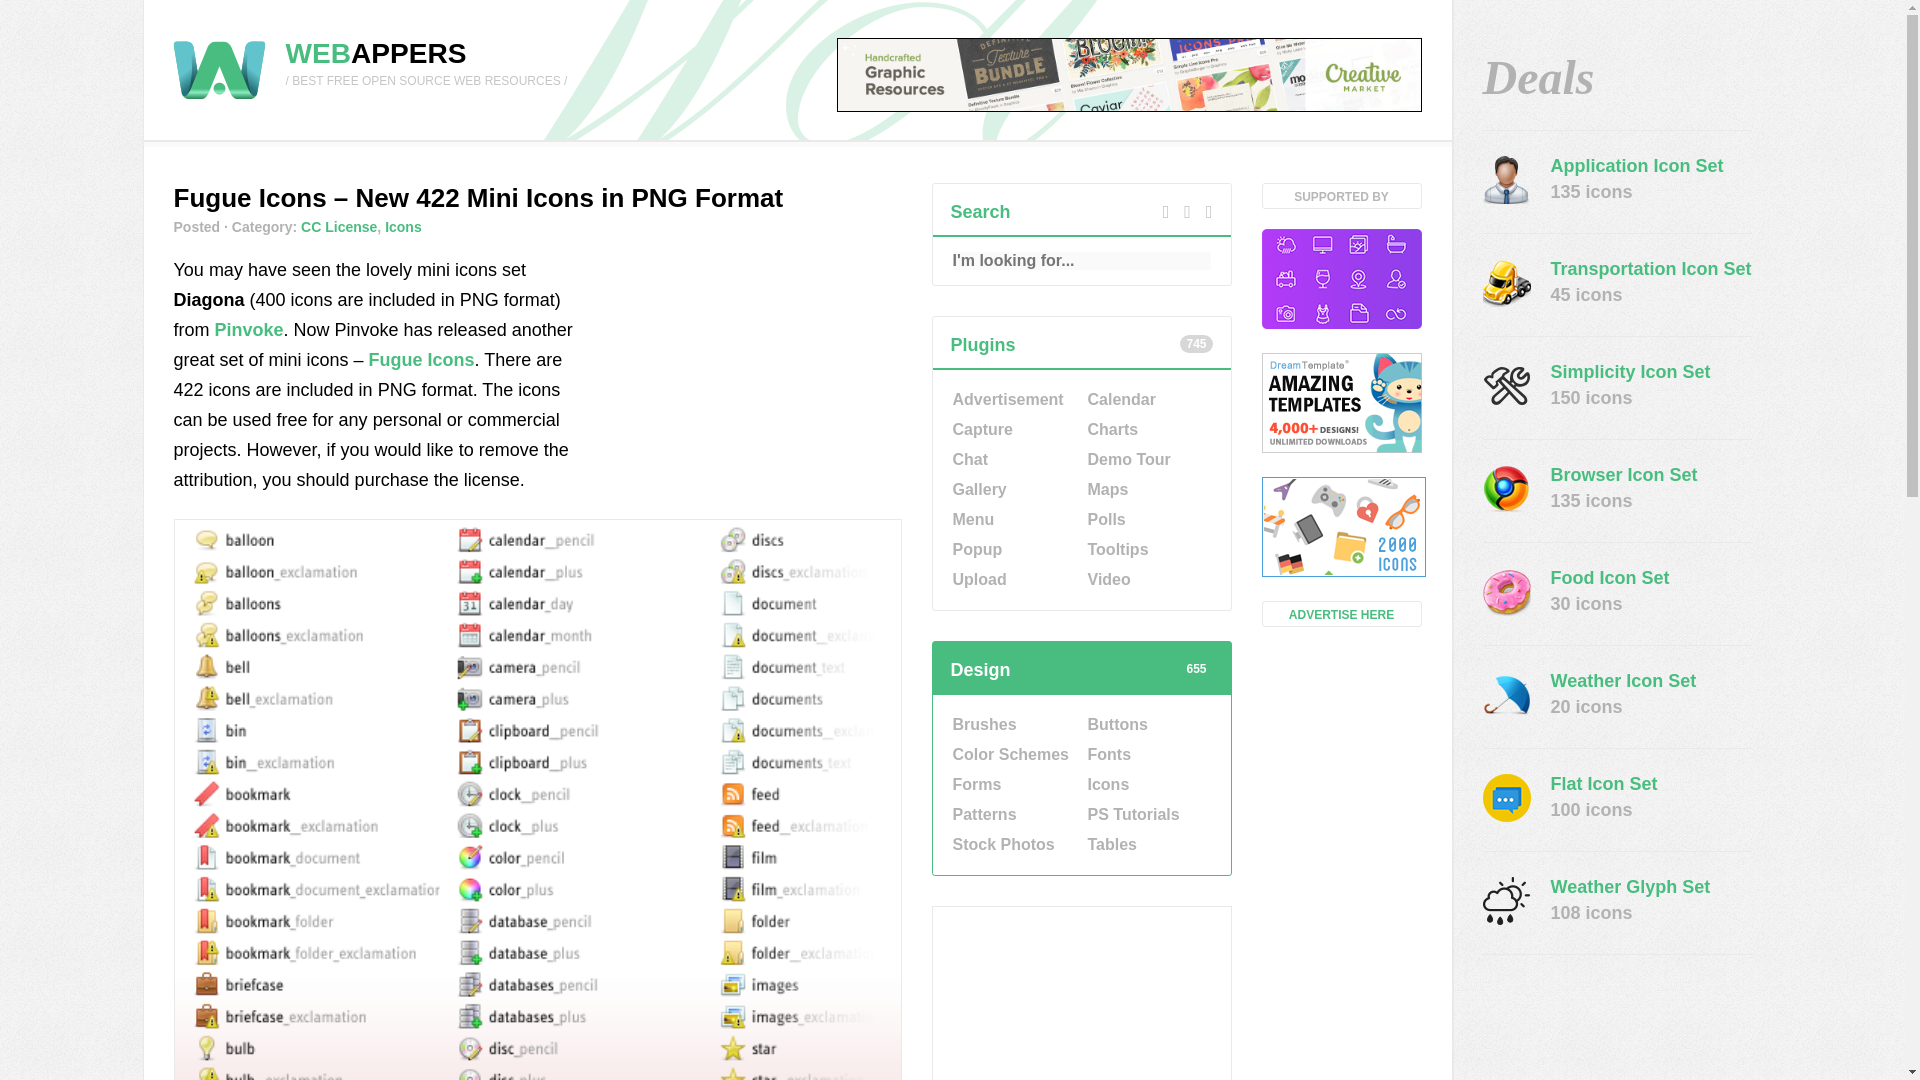 This screenshot has width=1920, height=1080. What do you see at coordinates (1012, 580) in the screenshot?
I see `Upload` at bounding box center [1012, 580].